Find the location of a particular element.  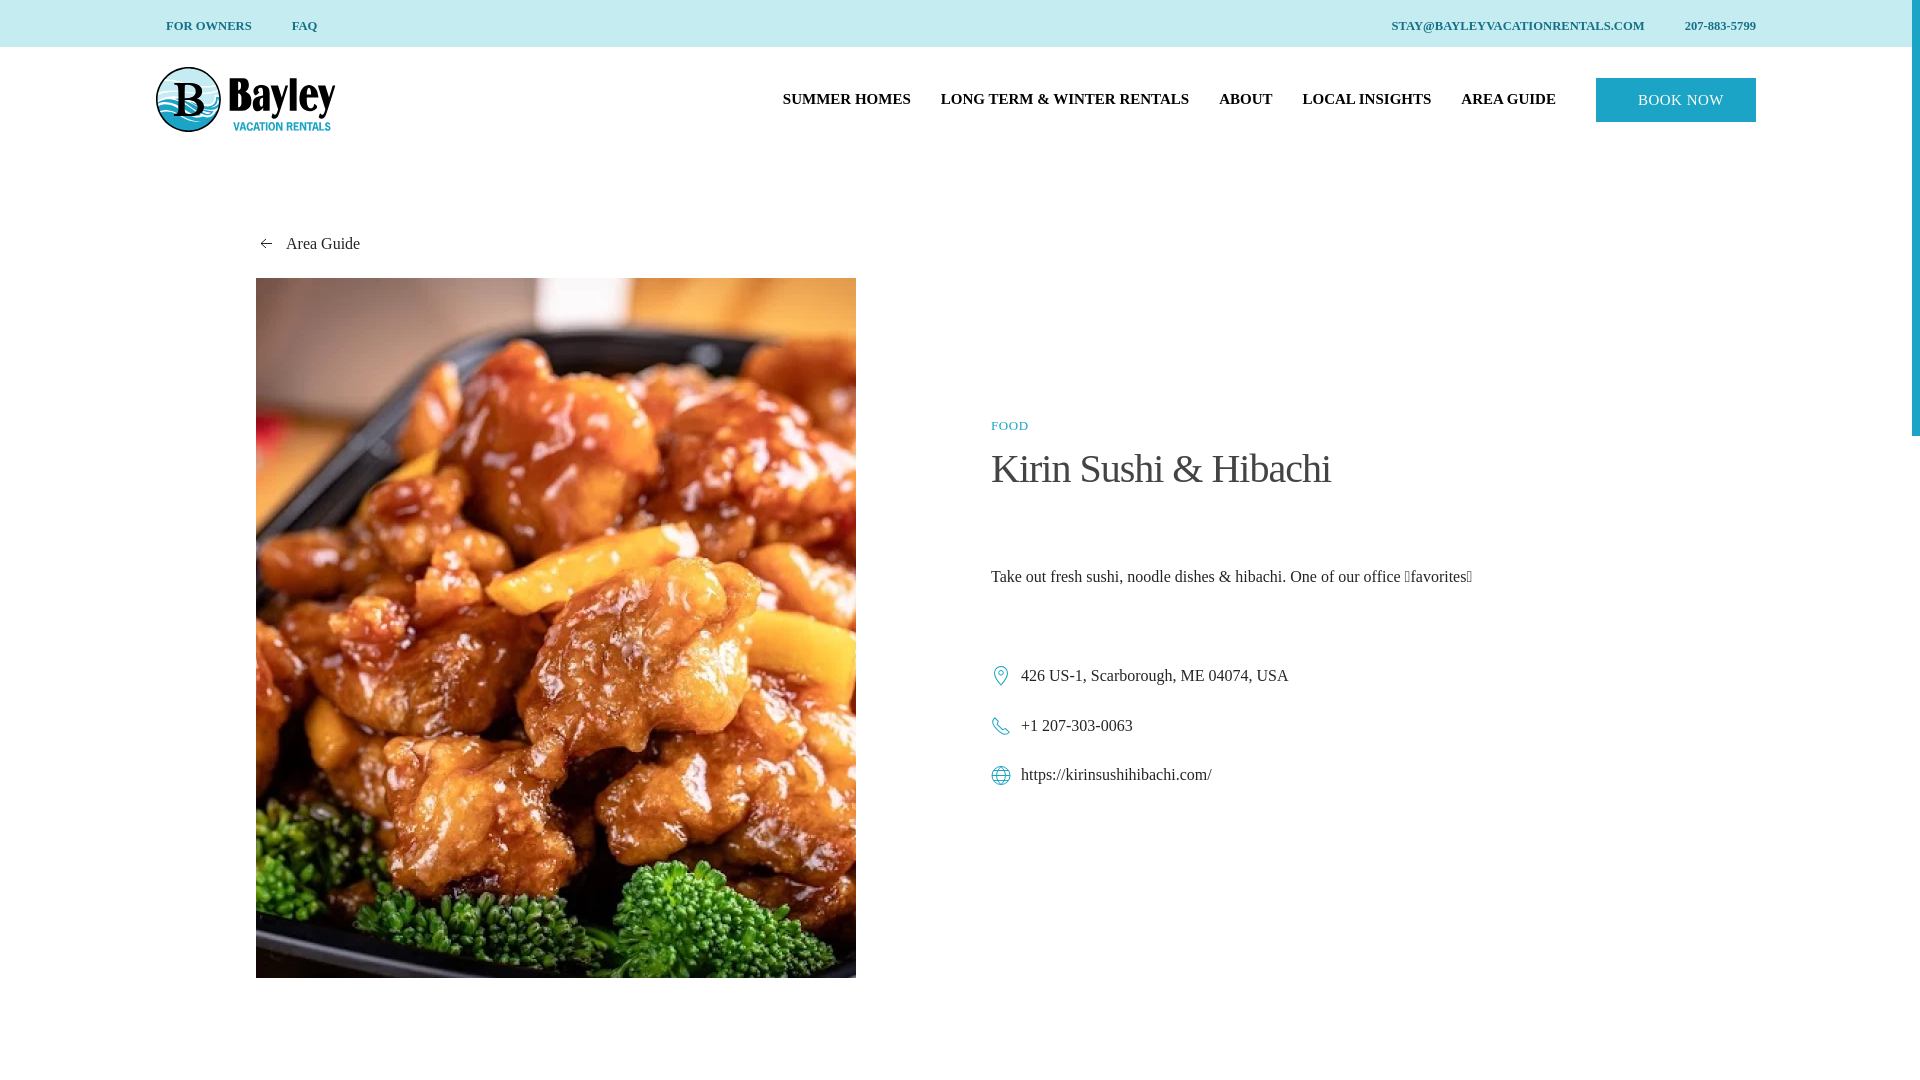

Area Guide is located at coordinates (308, 244).